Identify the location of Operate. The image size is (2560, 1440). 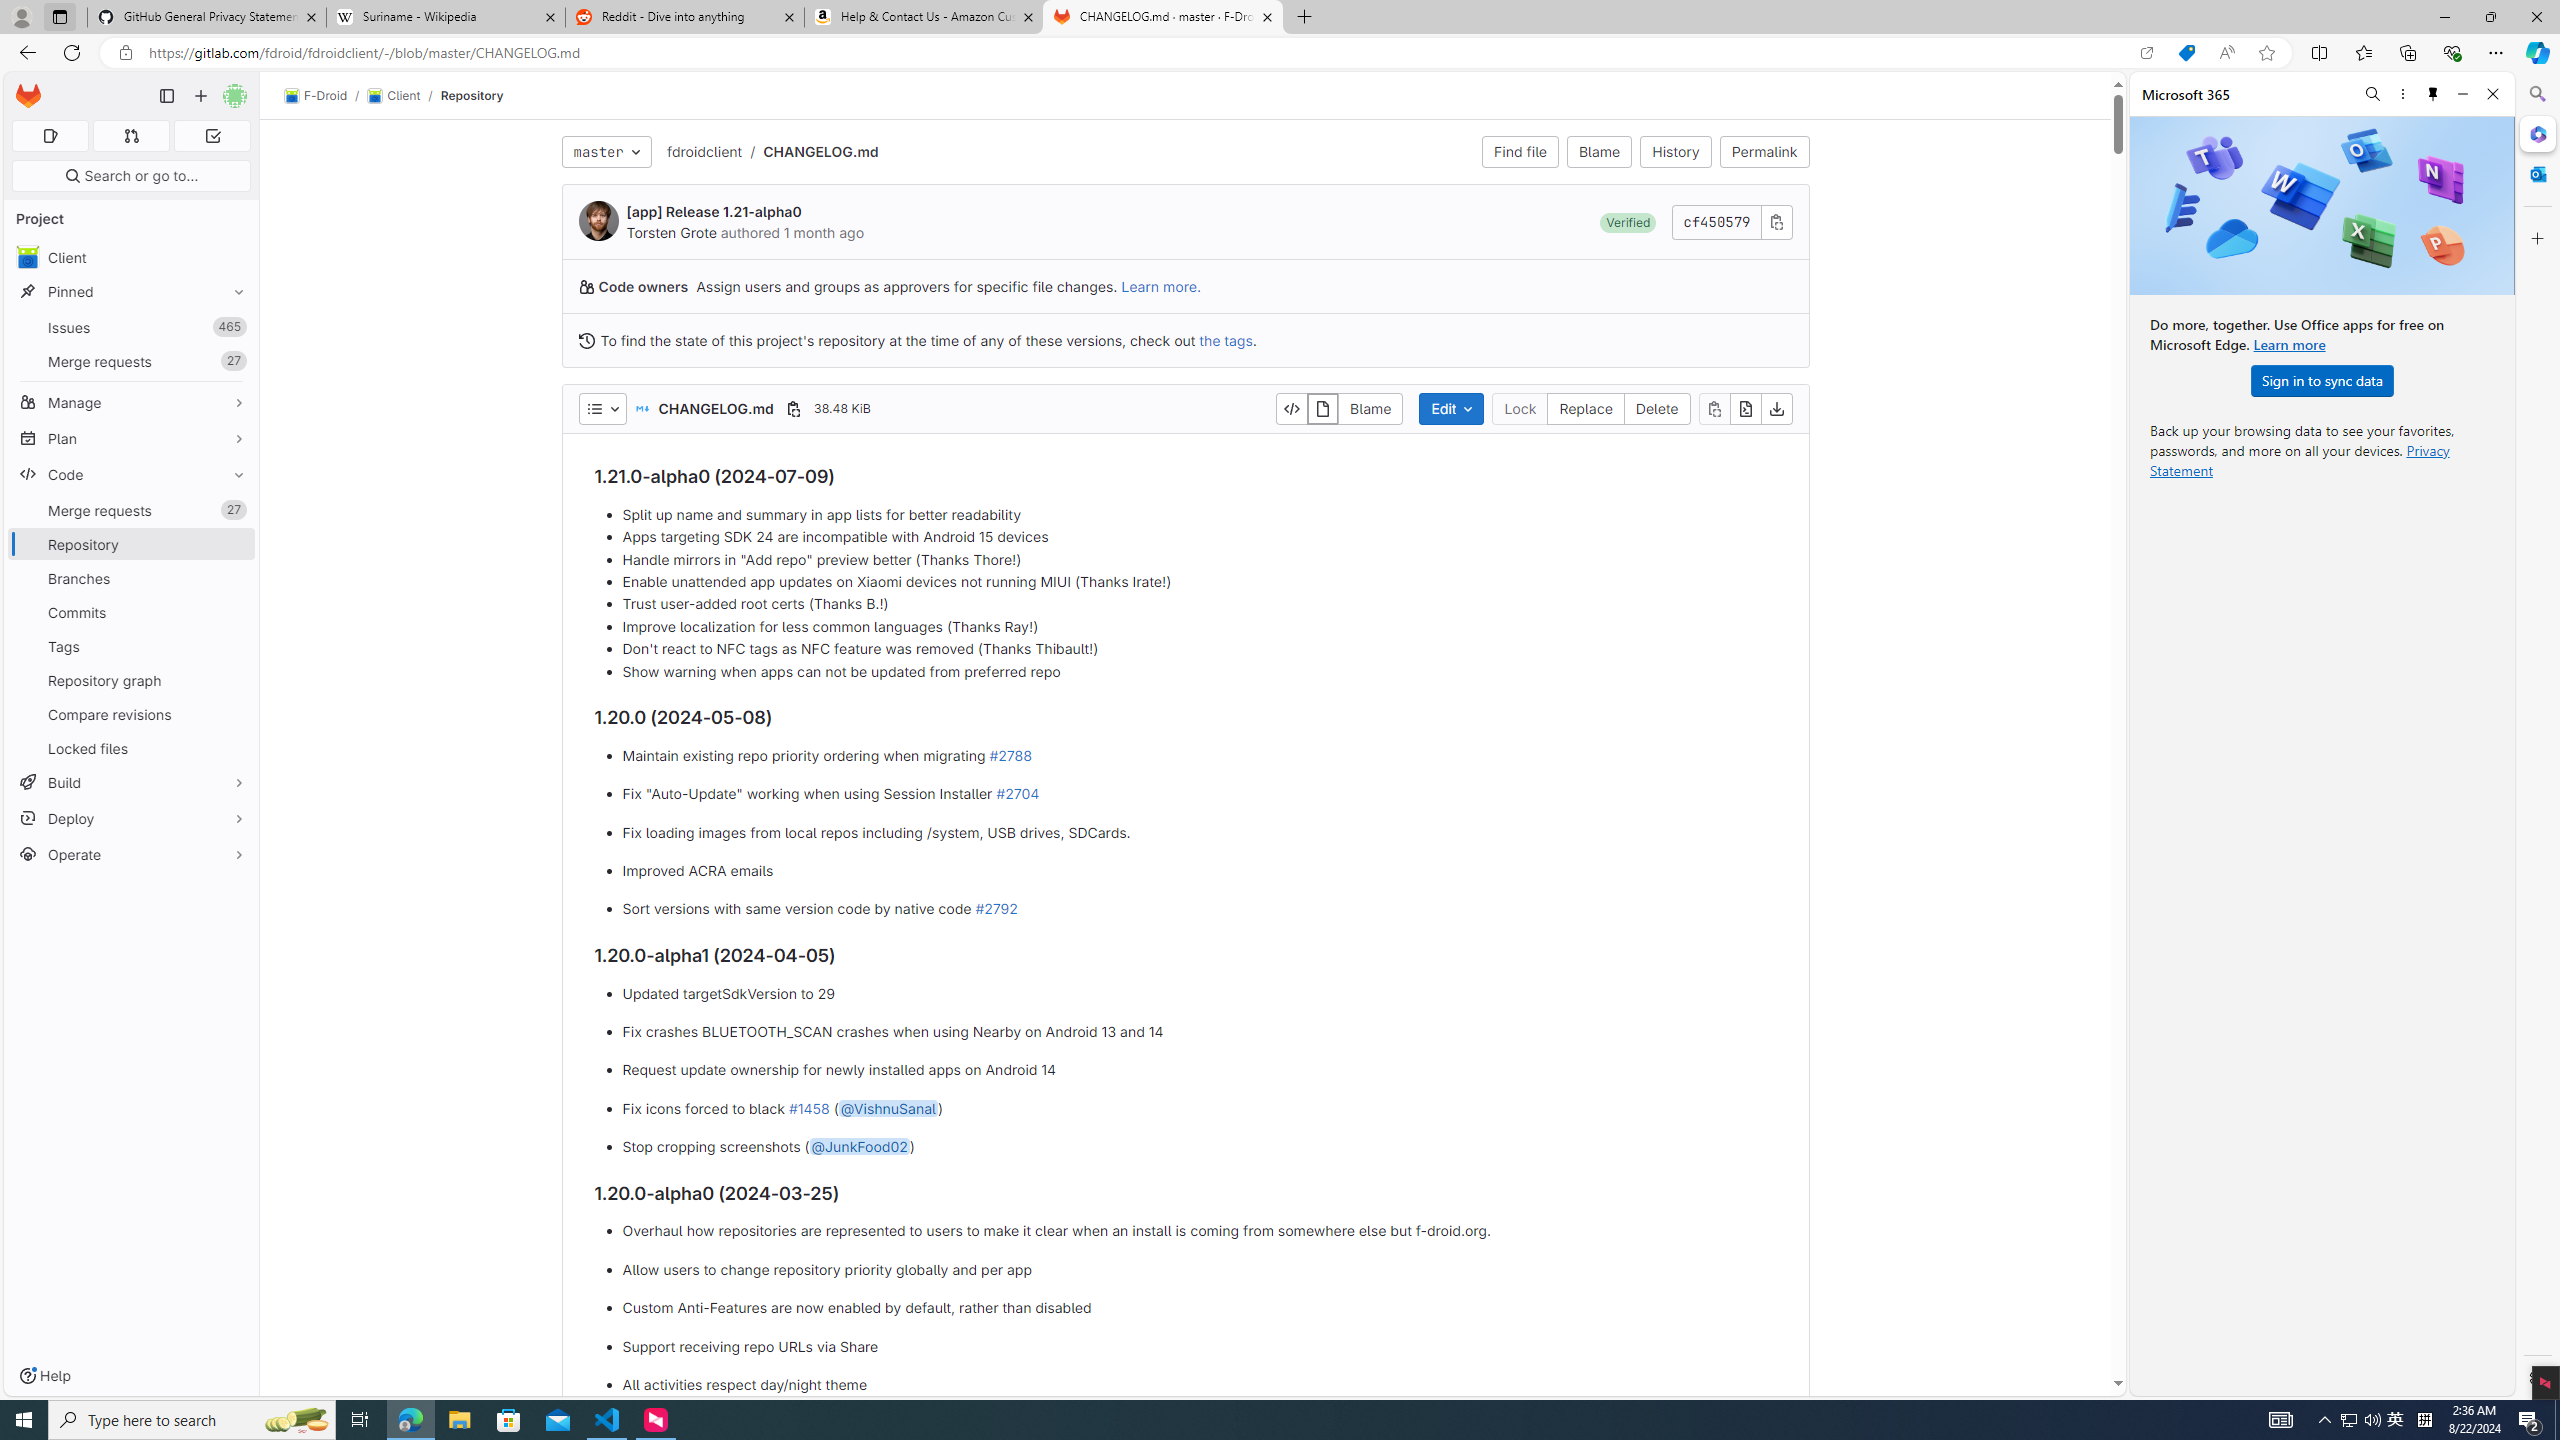
(132, 854).